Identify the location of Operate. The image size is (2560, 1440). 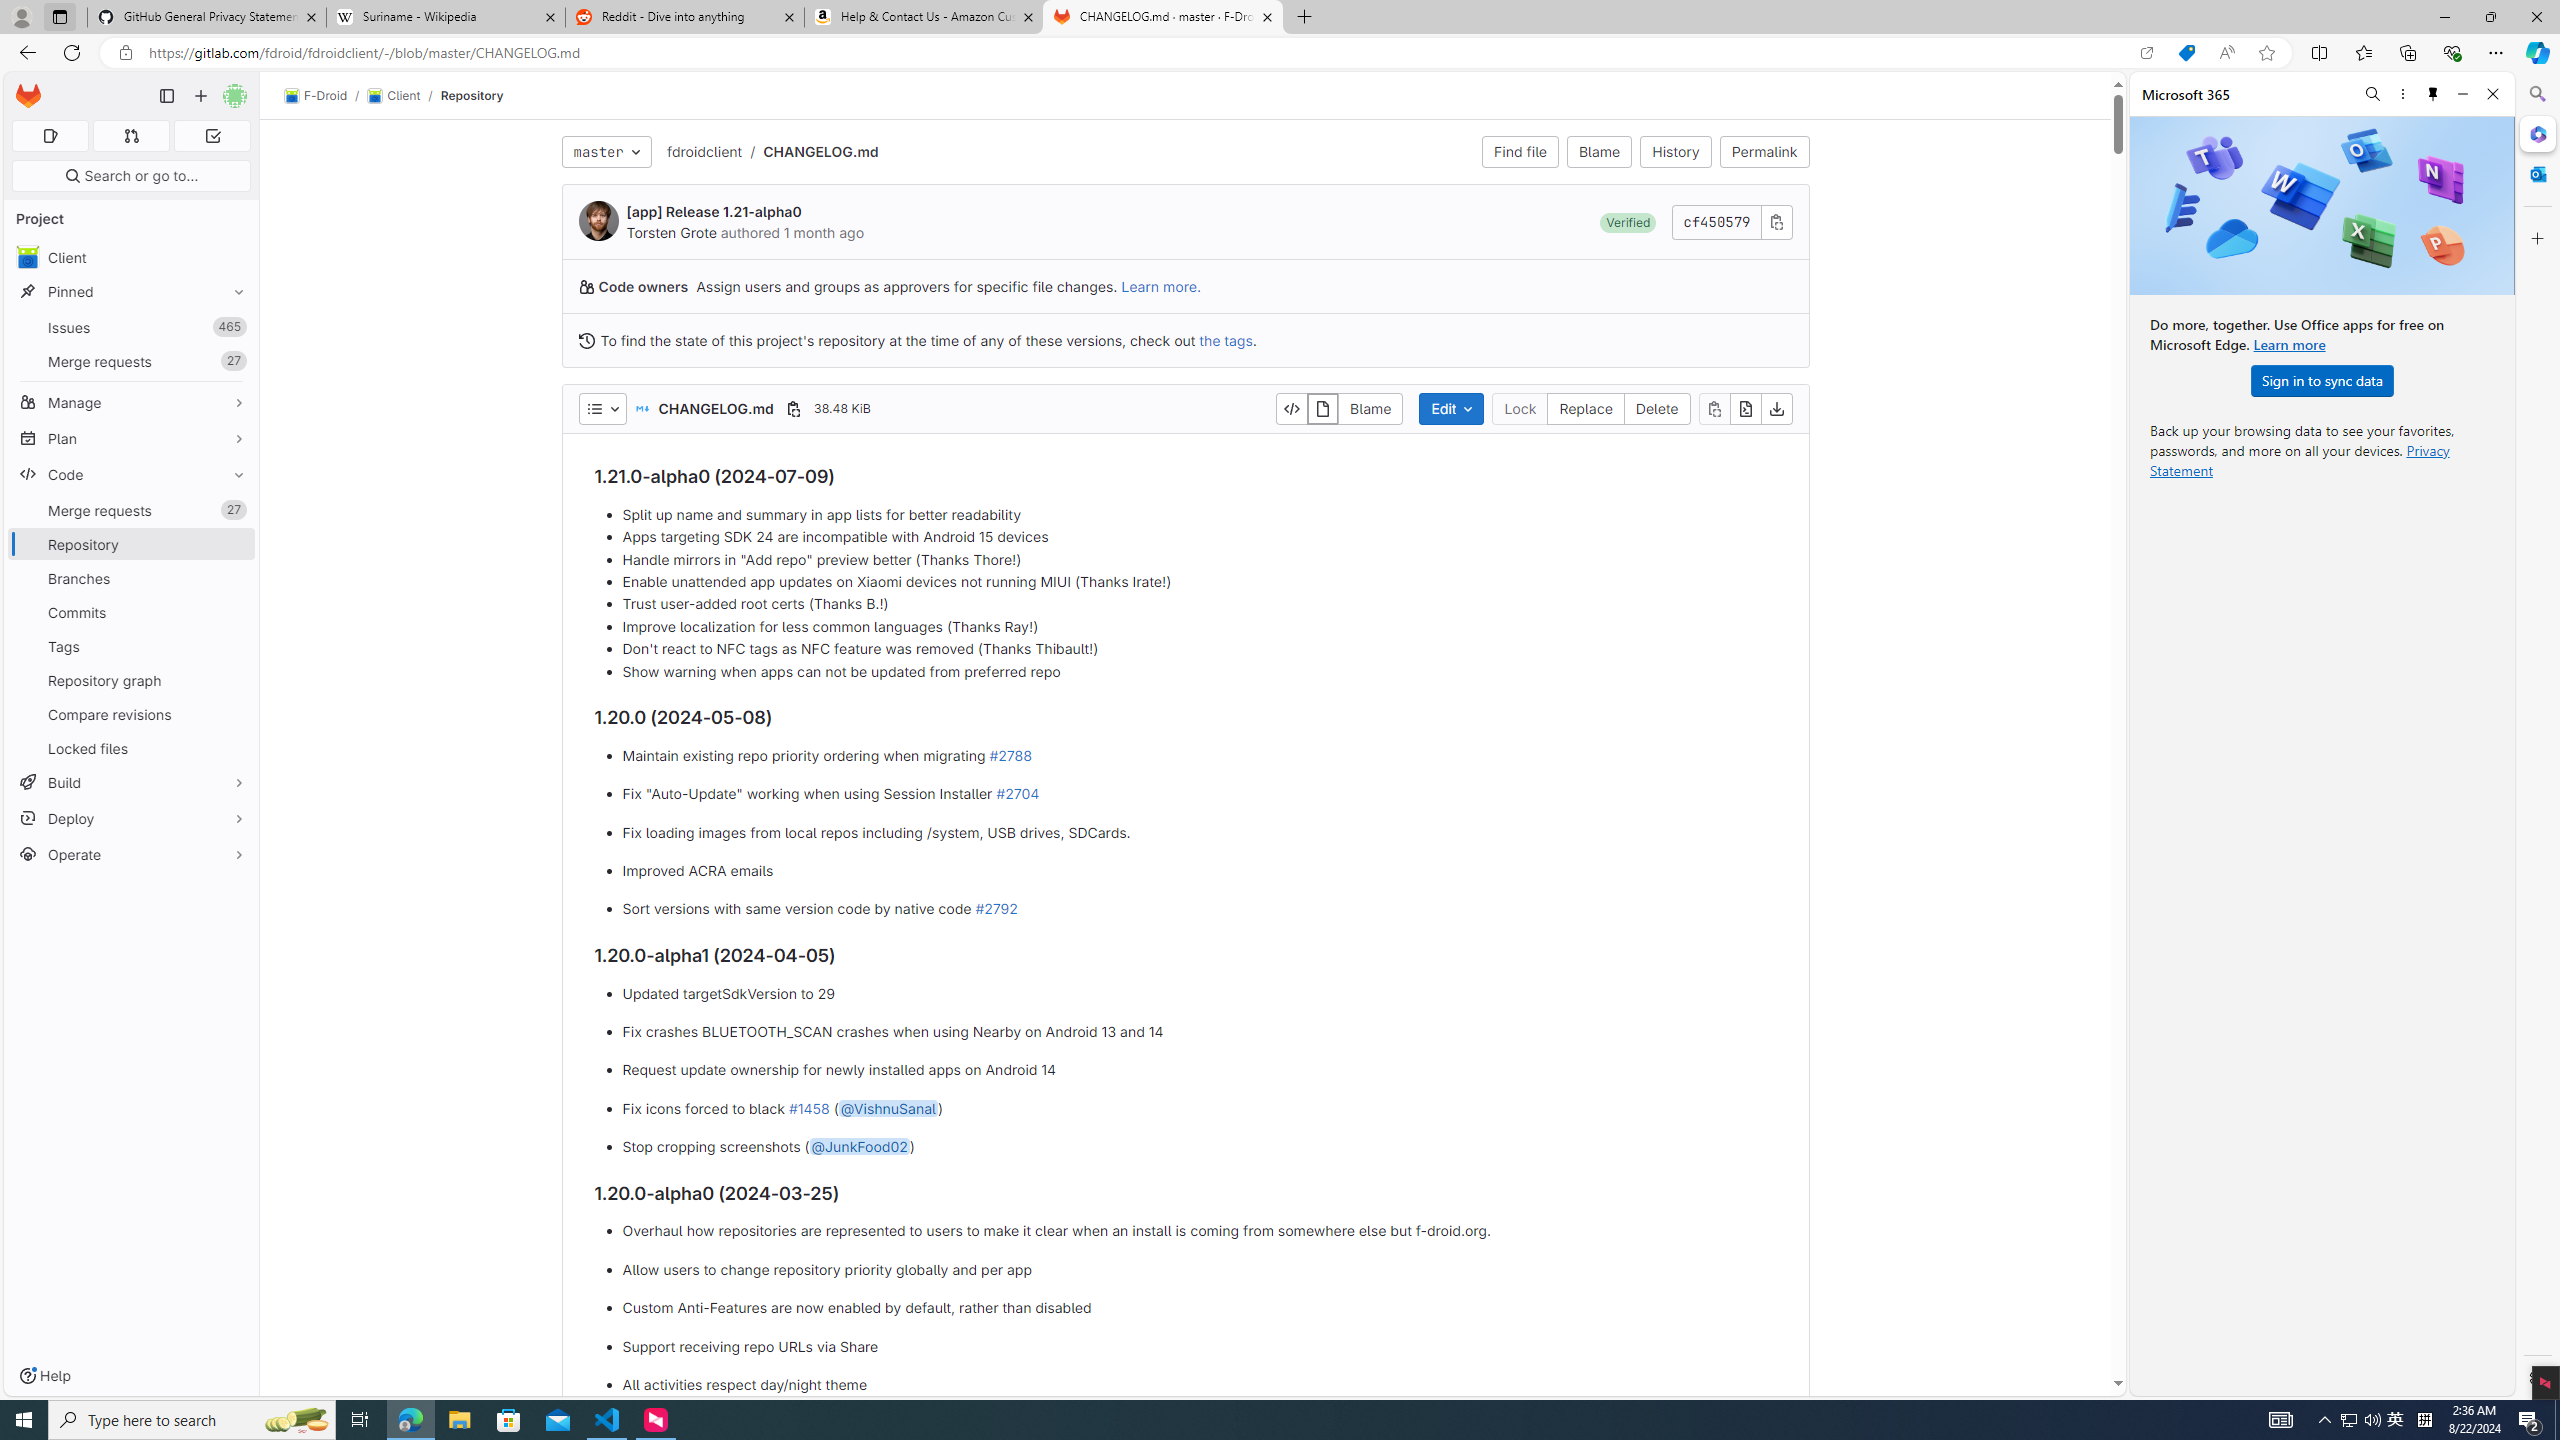
(132, 854).